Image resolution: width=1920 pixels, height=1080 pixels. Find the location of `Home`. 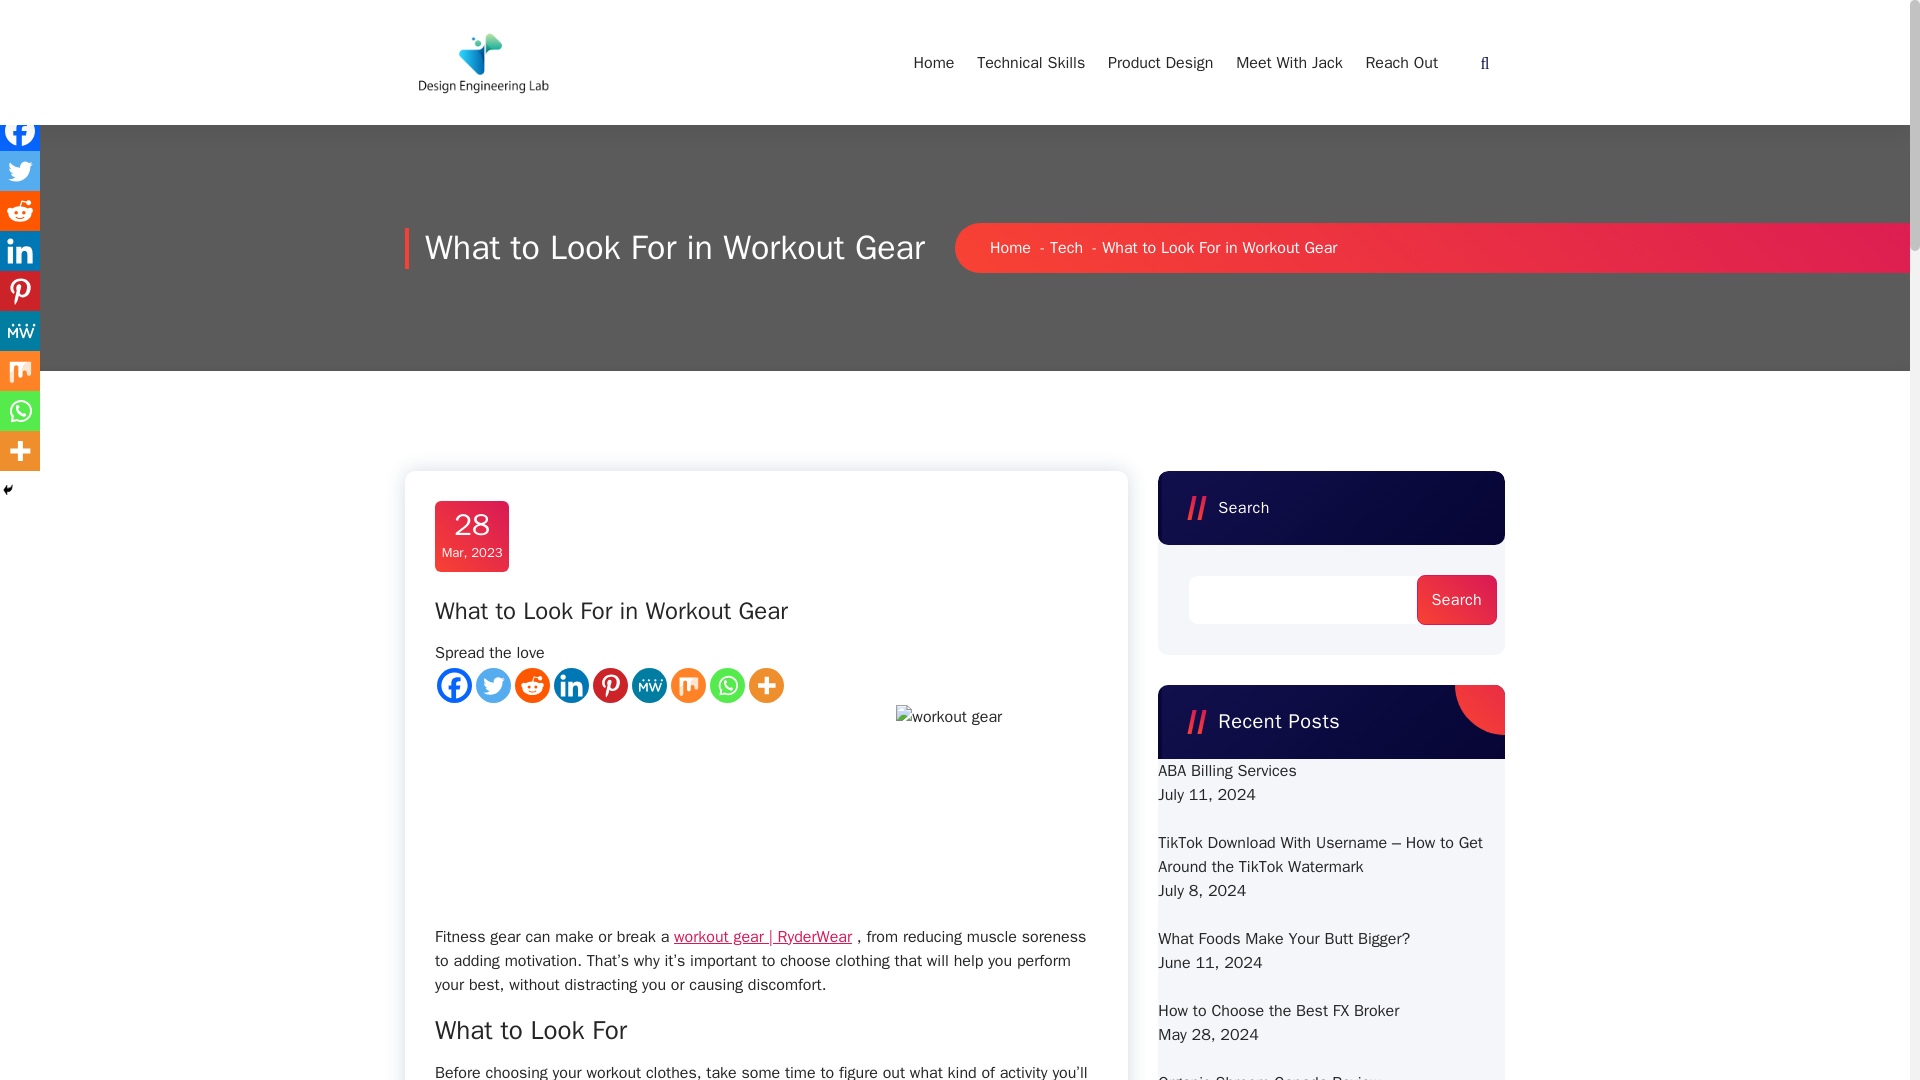

Home is located at coordinates (932, 63).